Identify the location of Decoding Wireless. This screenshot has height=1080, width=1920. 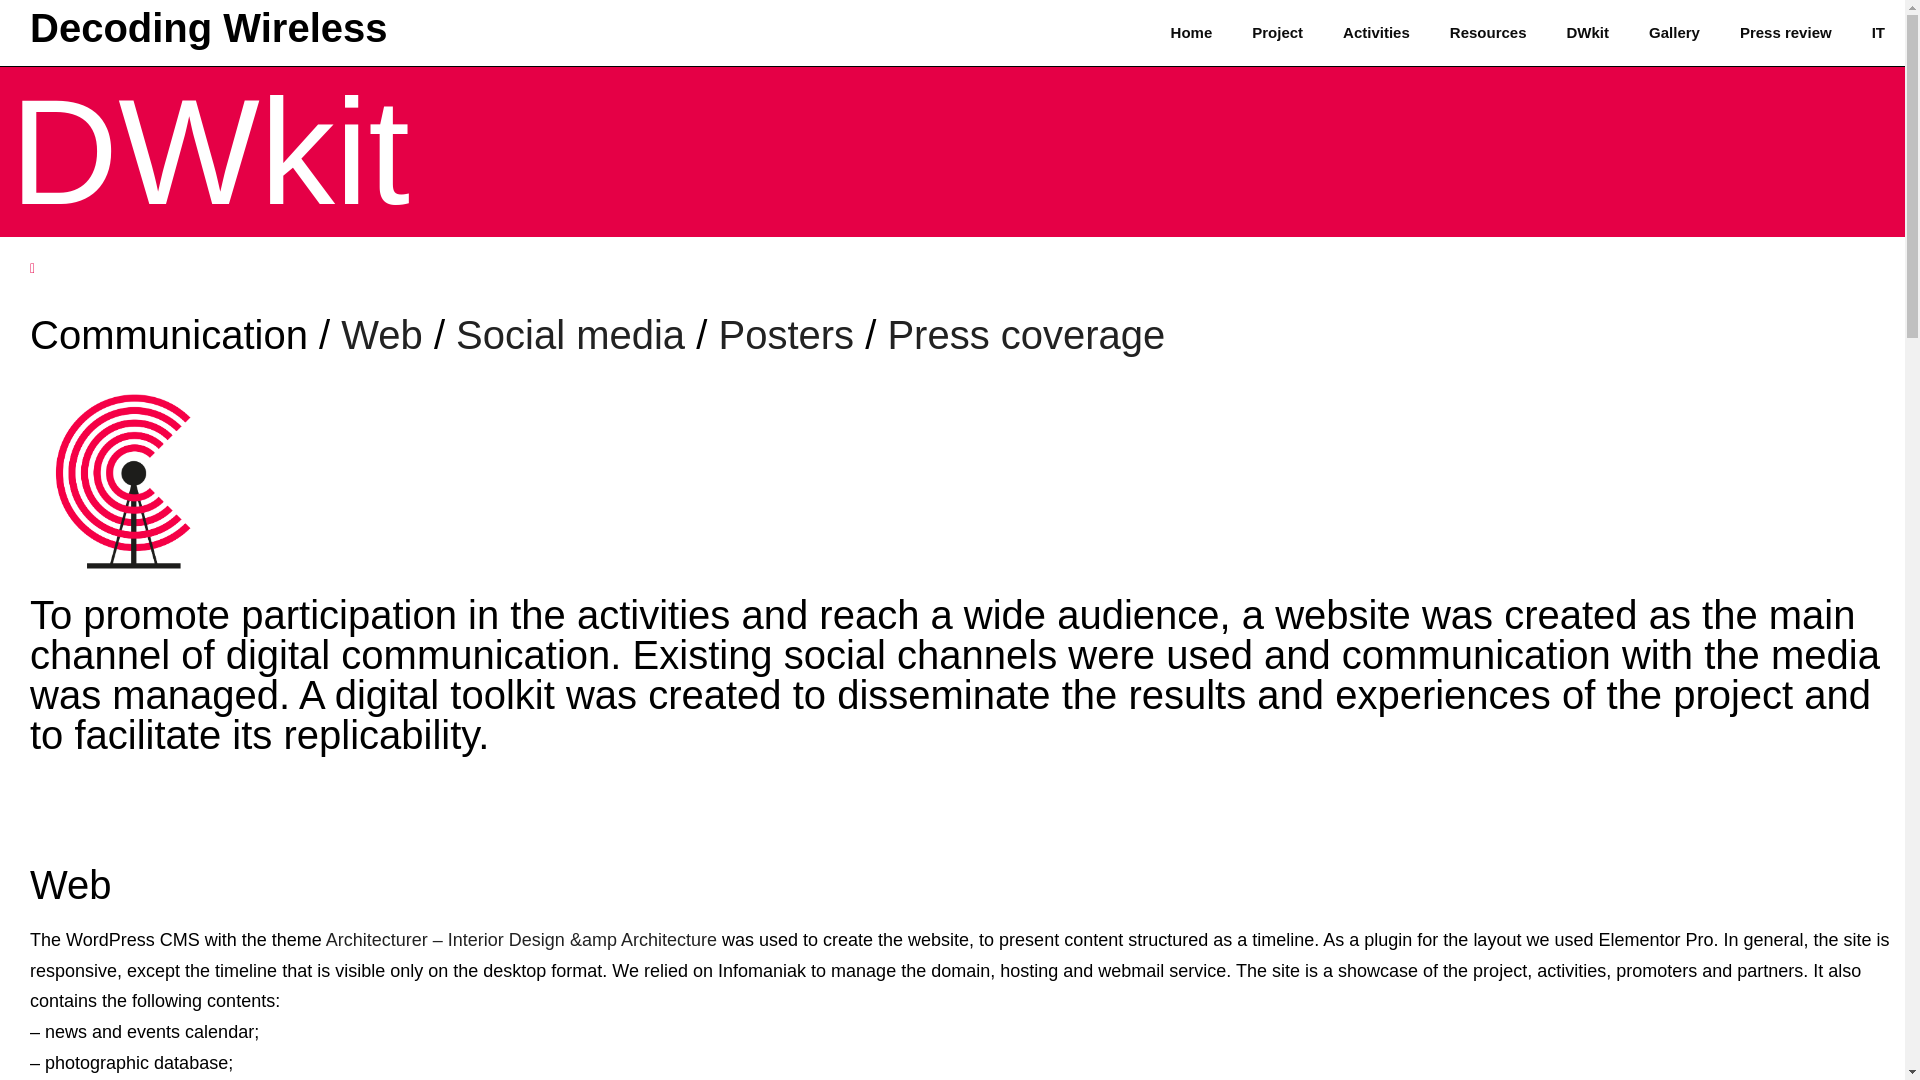
(208, 28).